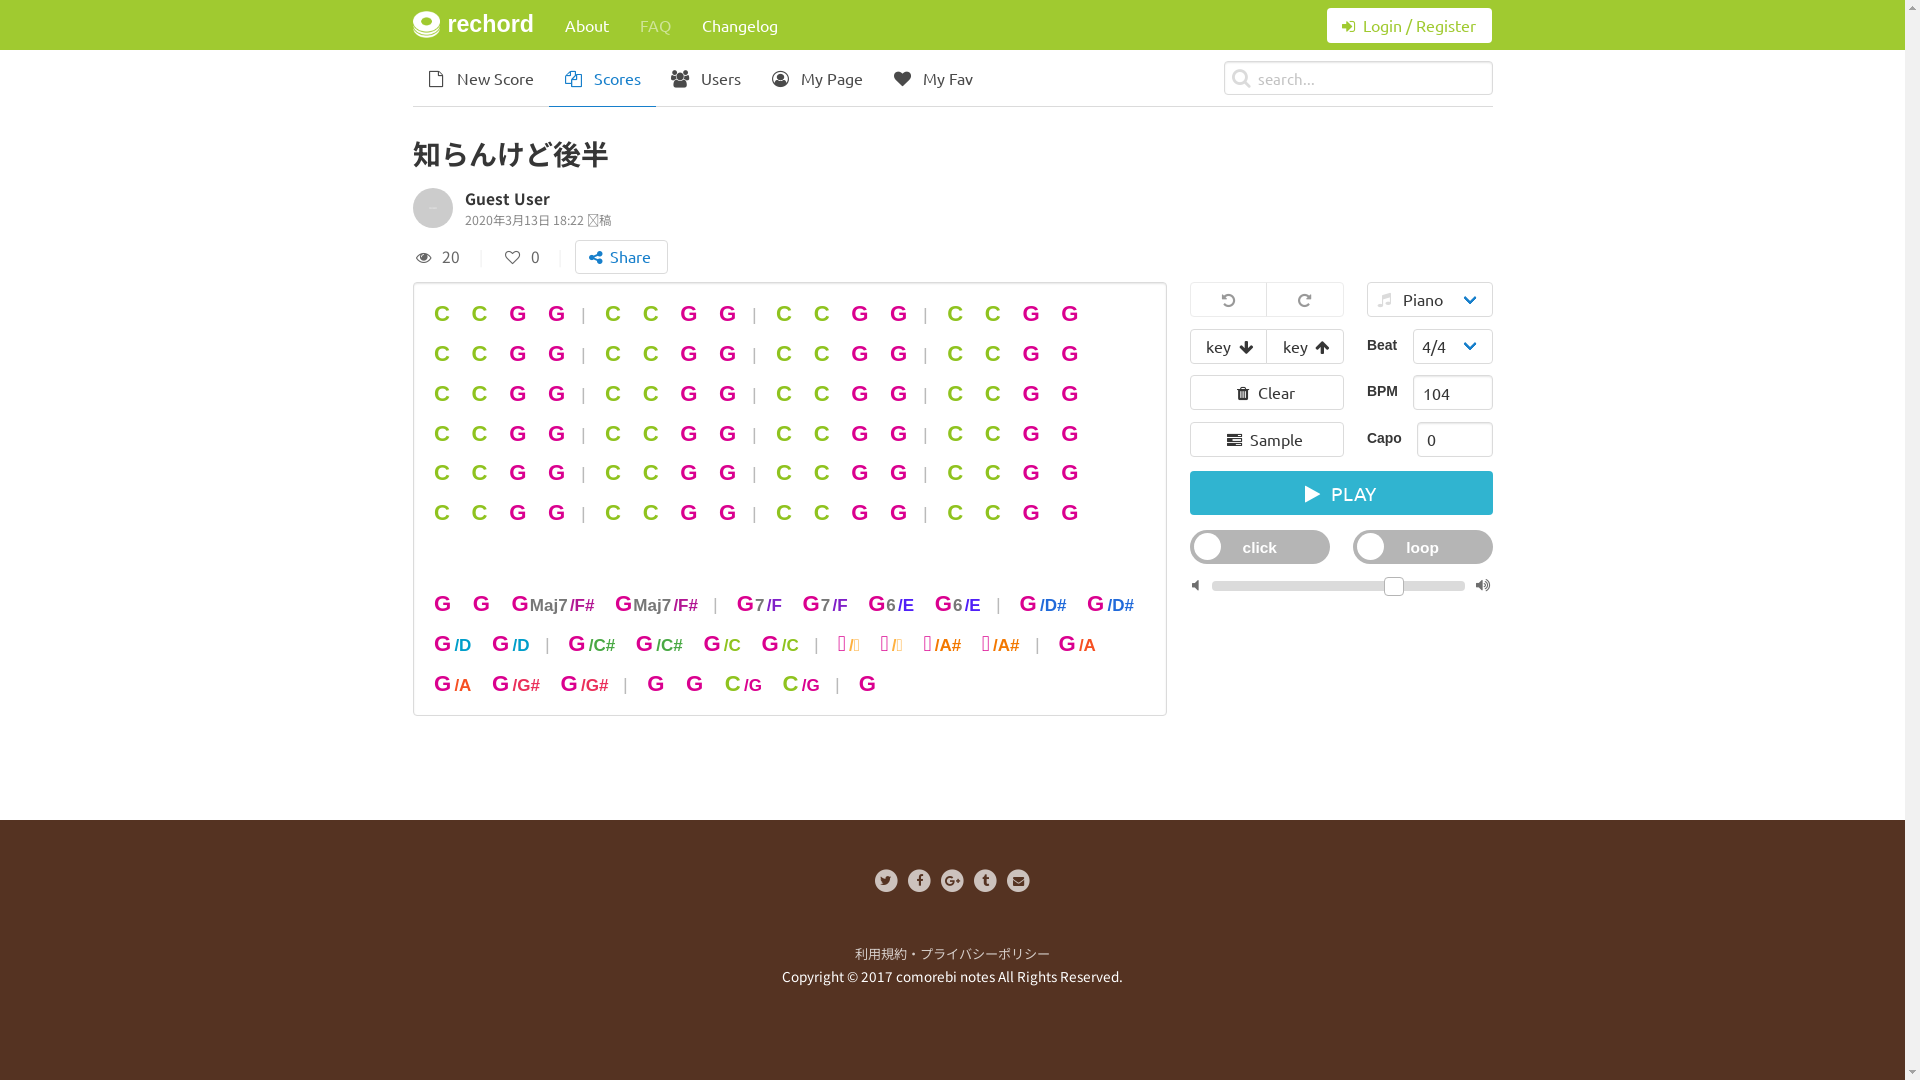 Image resolution: width=1920 pixels, height=1080 pixels. What do you see at coordinates (480, 78) in the screenshot?
I see `New Score` at bounding box center [480, 78].